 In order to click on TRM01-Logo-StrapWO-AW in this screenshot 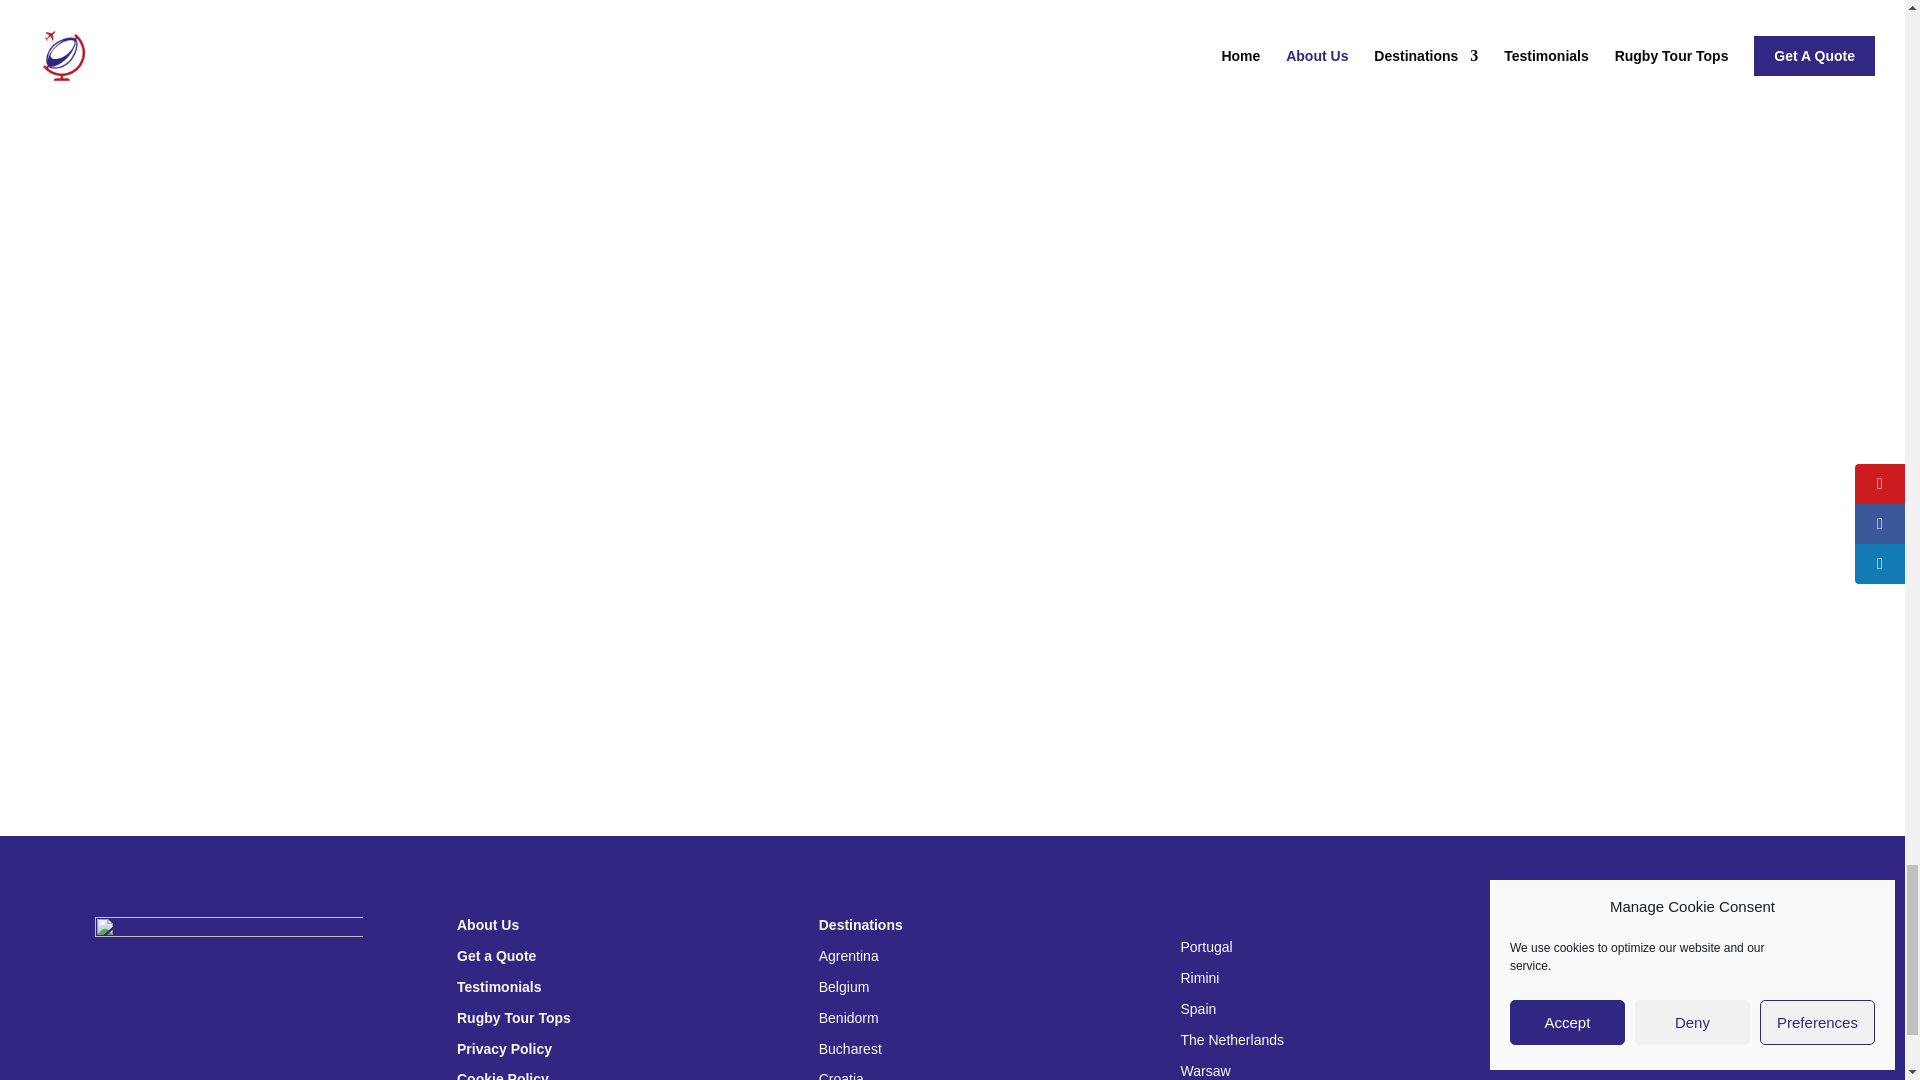, I will do `click(228, 998)`.